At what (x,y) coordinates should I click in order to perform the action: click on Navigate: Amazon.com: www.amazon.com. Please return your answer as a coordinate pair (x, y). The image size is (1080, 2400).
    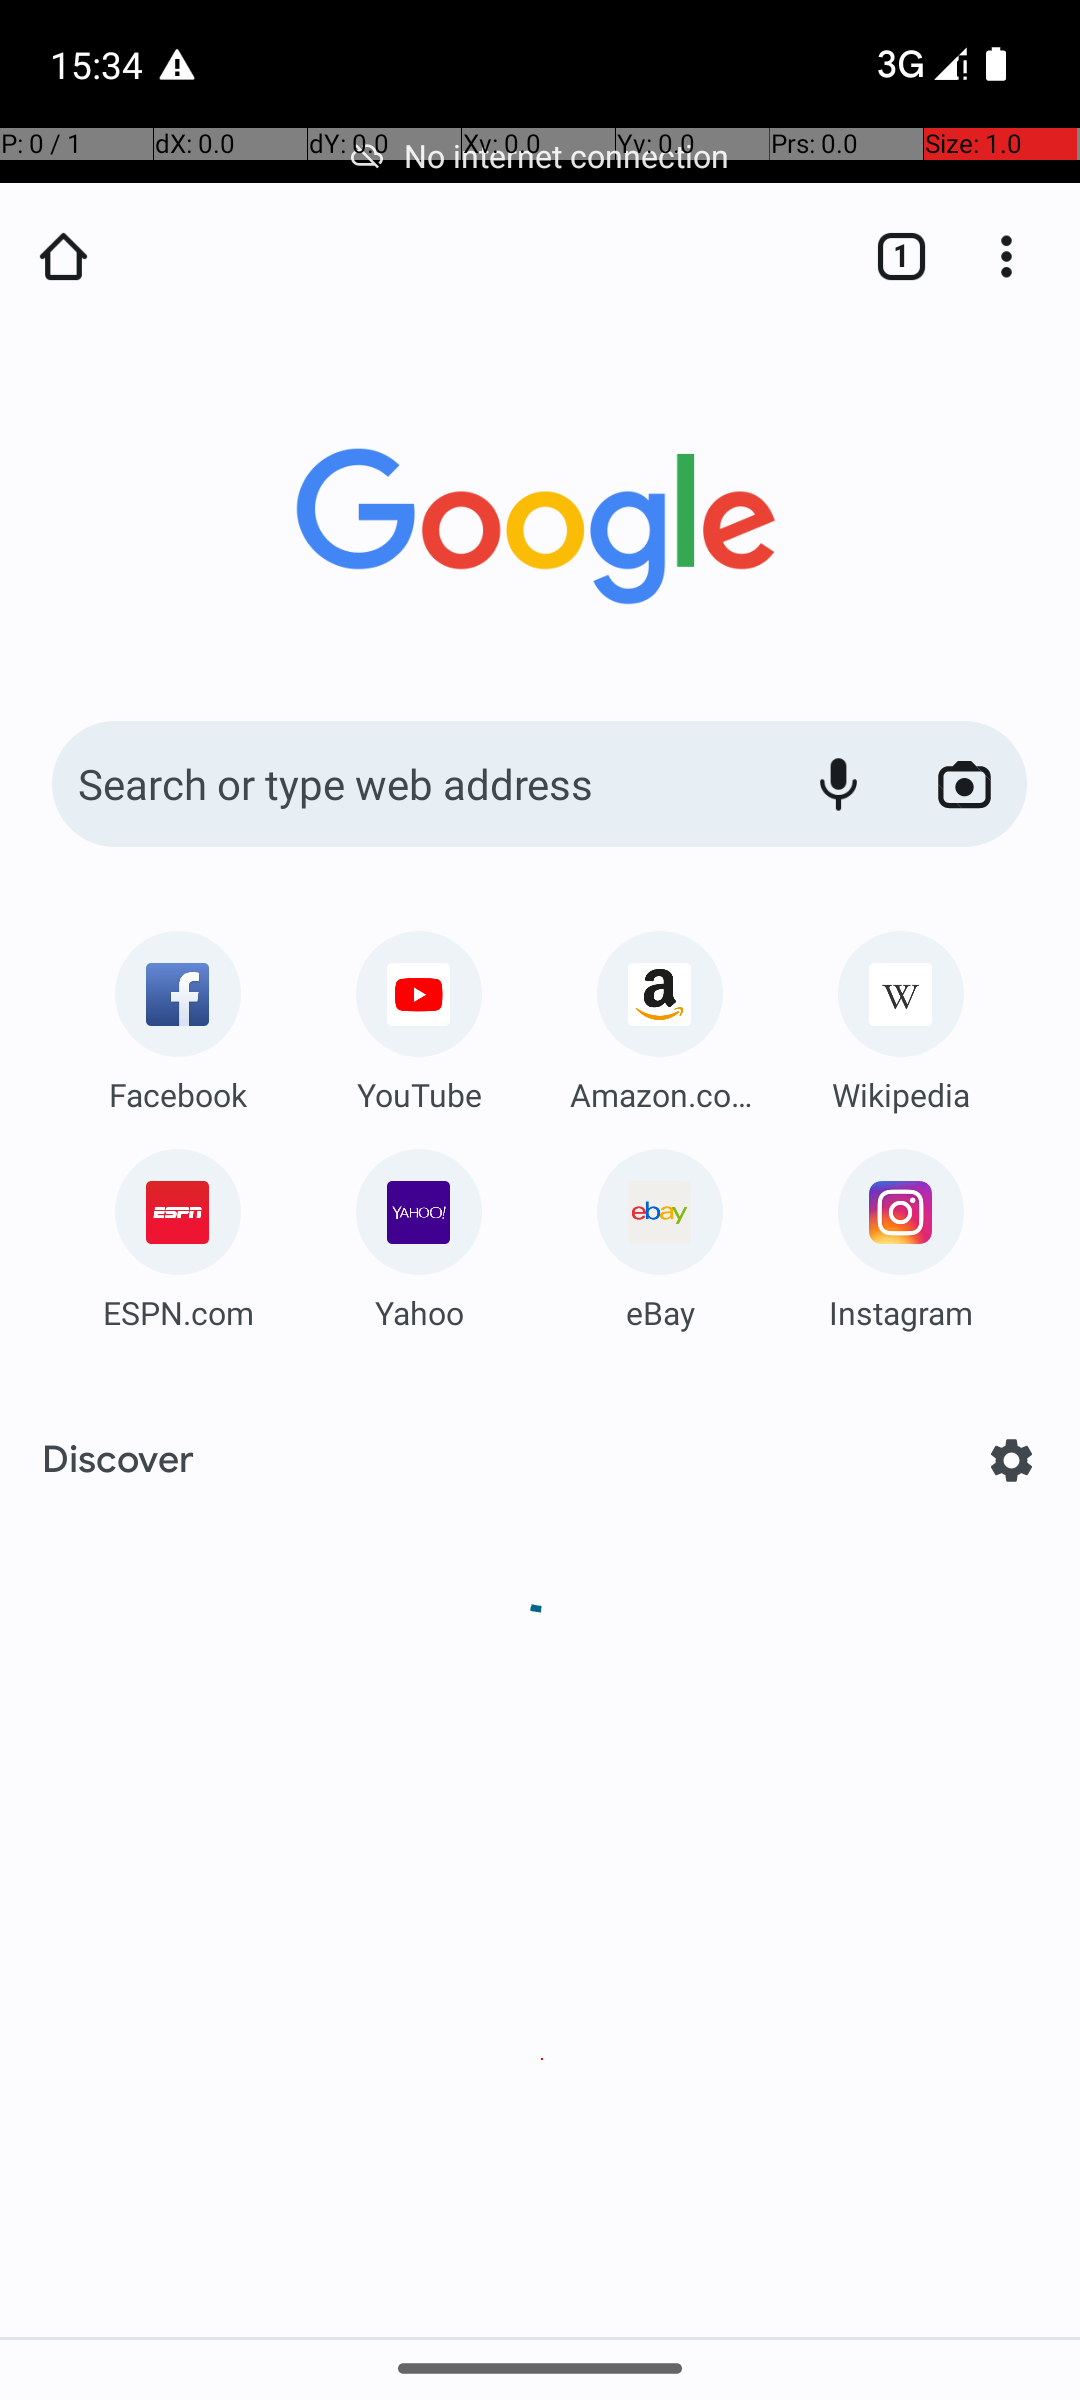
    Looking at the image, I should click on (660, 1014).